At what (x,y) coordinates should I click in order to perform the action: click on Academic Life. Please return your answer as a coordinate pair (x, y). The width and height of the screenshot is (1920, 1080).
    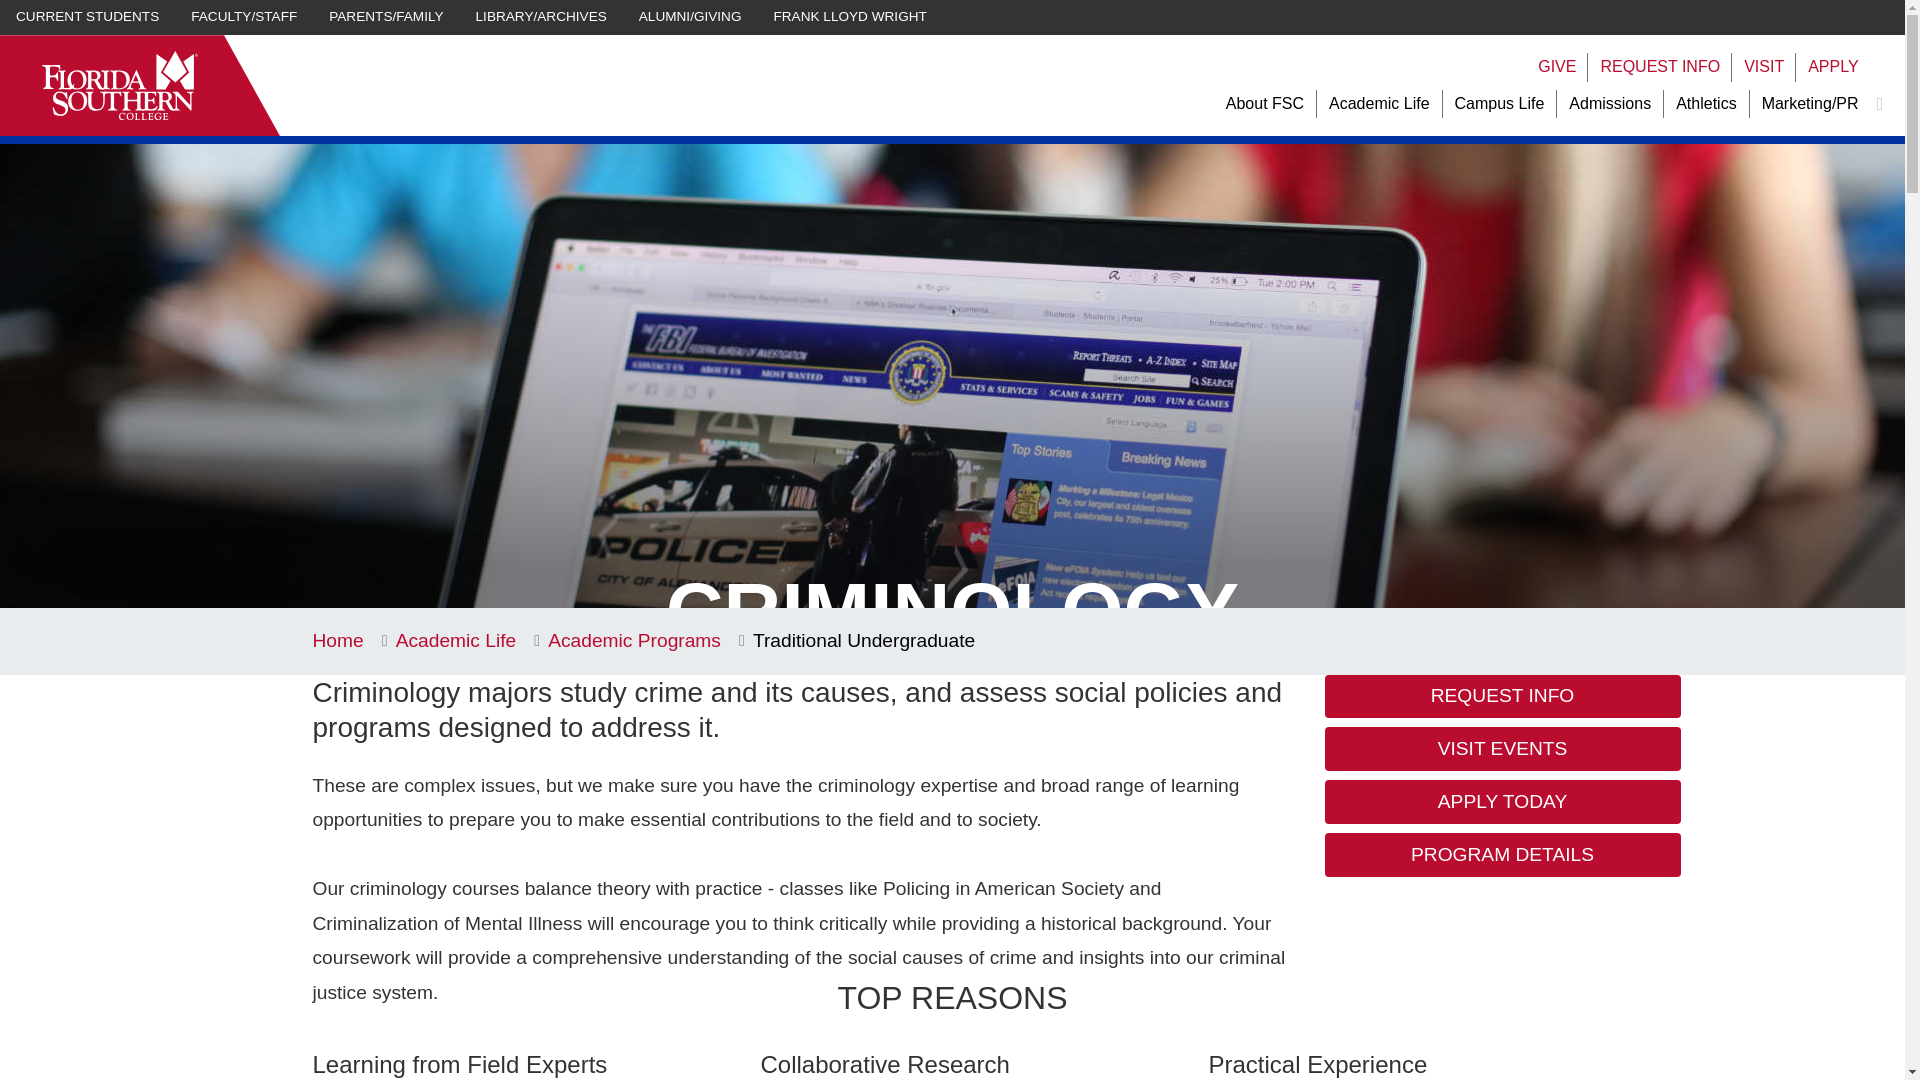
    Looking at the image, I should click on (1379, 104).